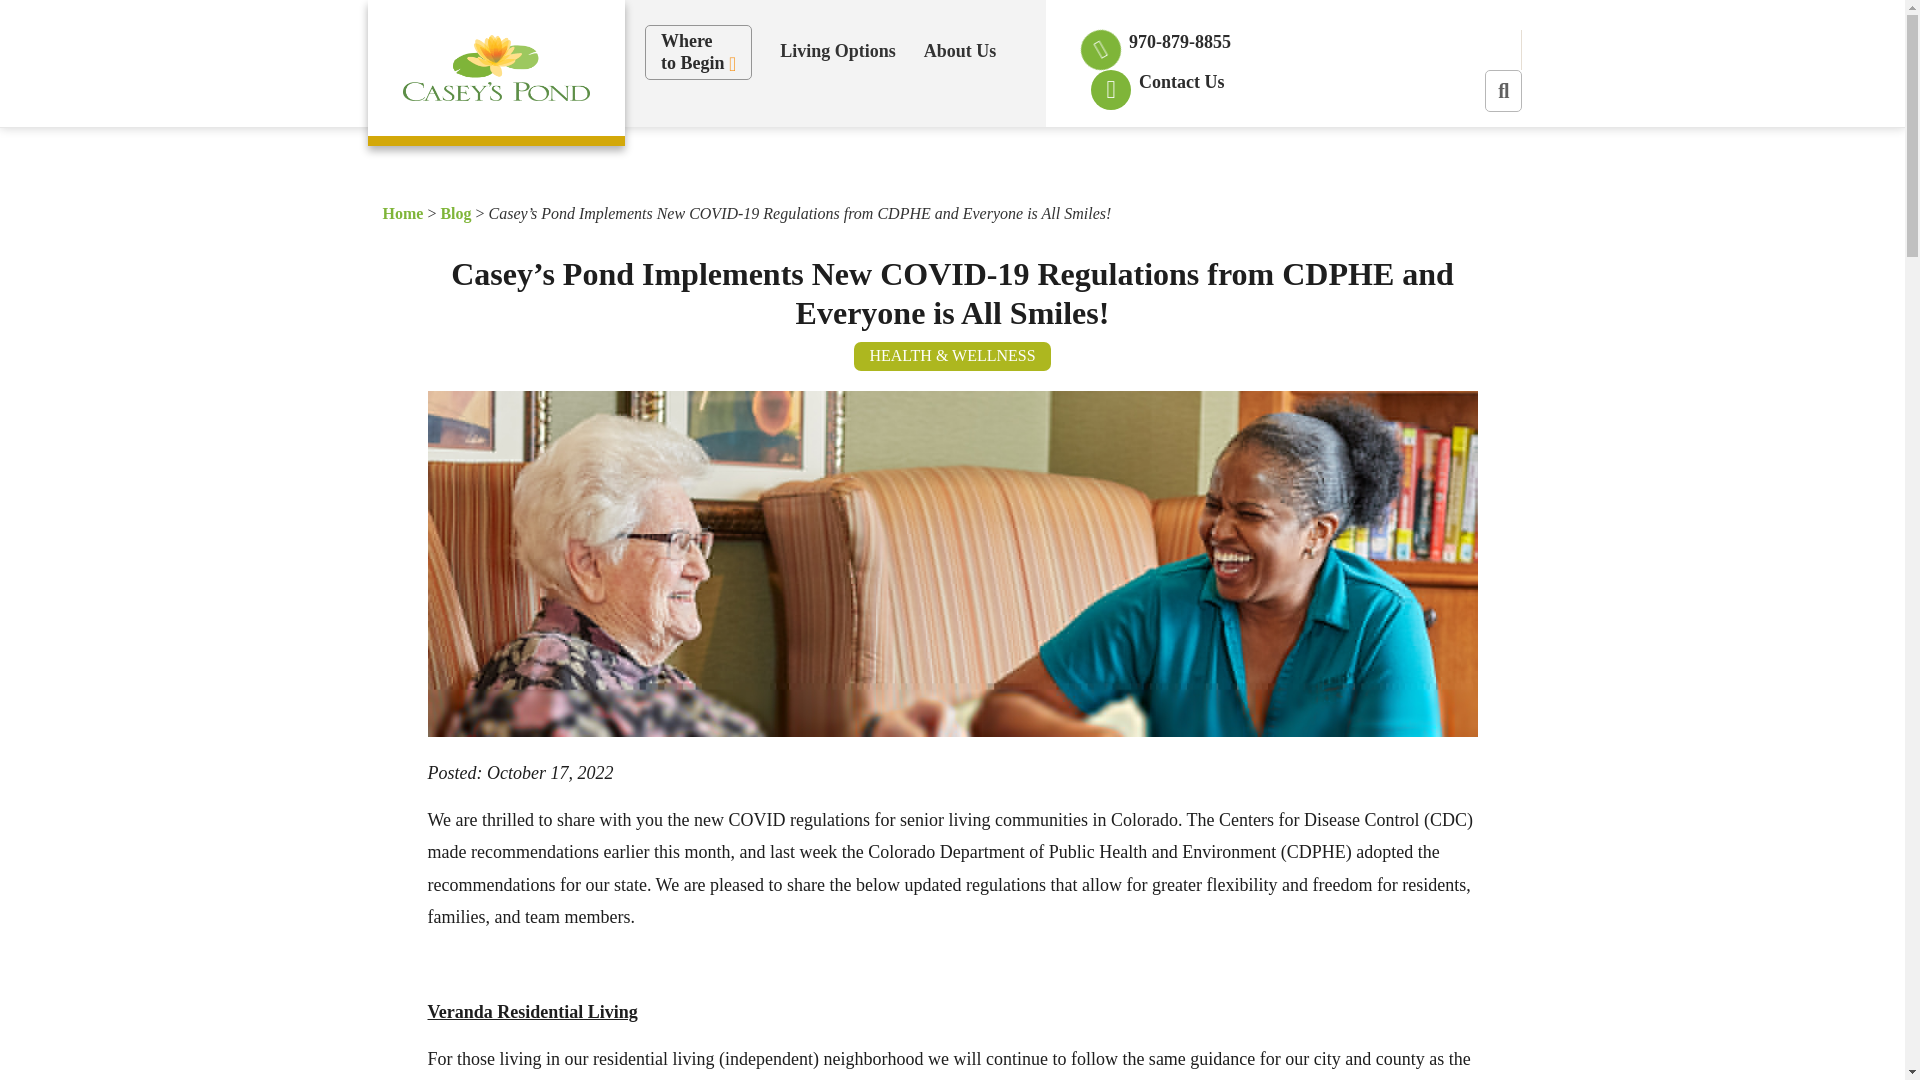 The image size is (1920, 1080). What do you see at coordinates (1074, 124) in the screenshot?
I see `Blog` at bounding box center [1074, 124].